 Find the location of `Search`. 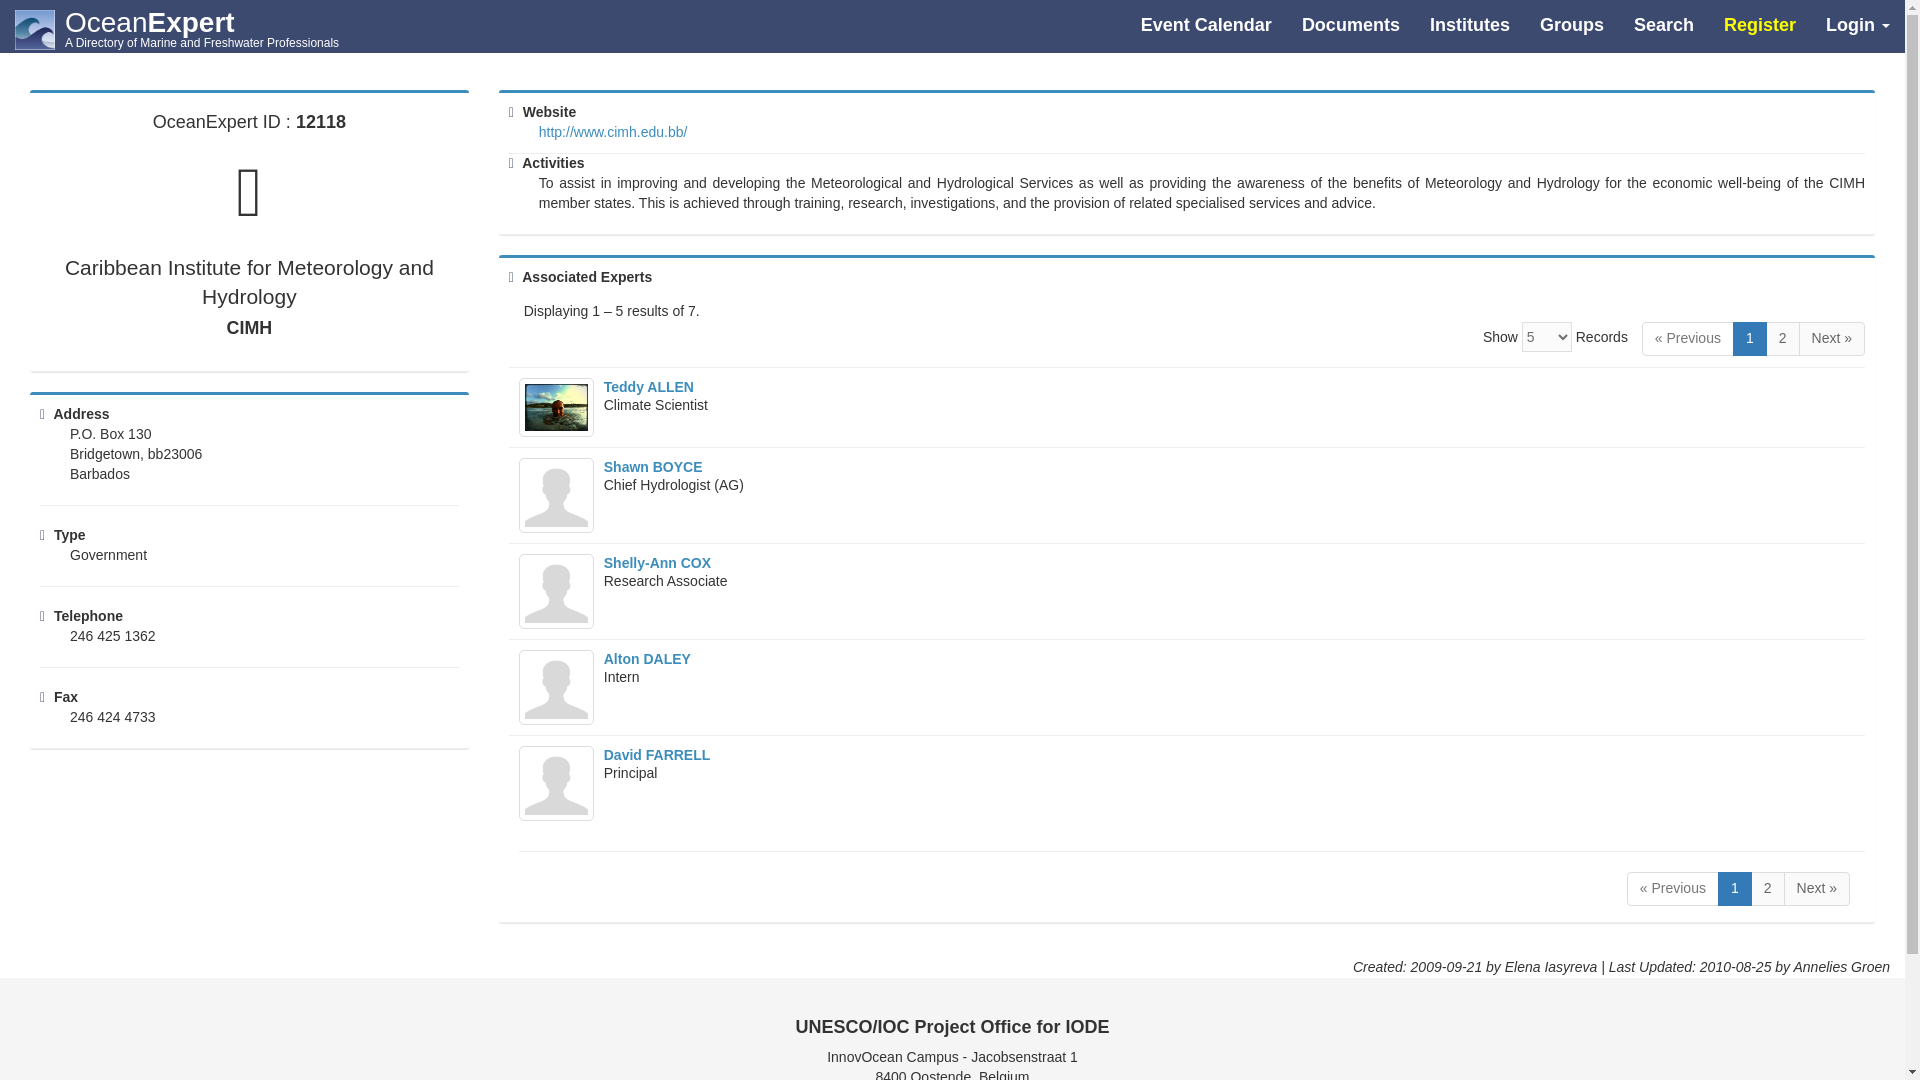

Search is located at coordinates (1663, 24).